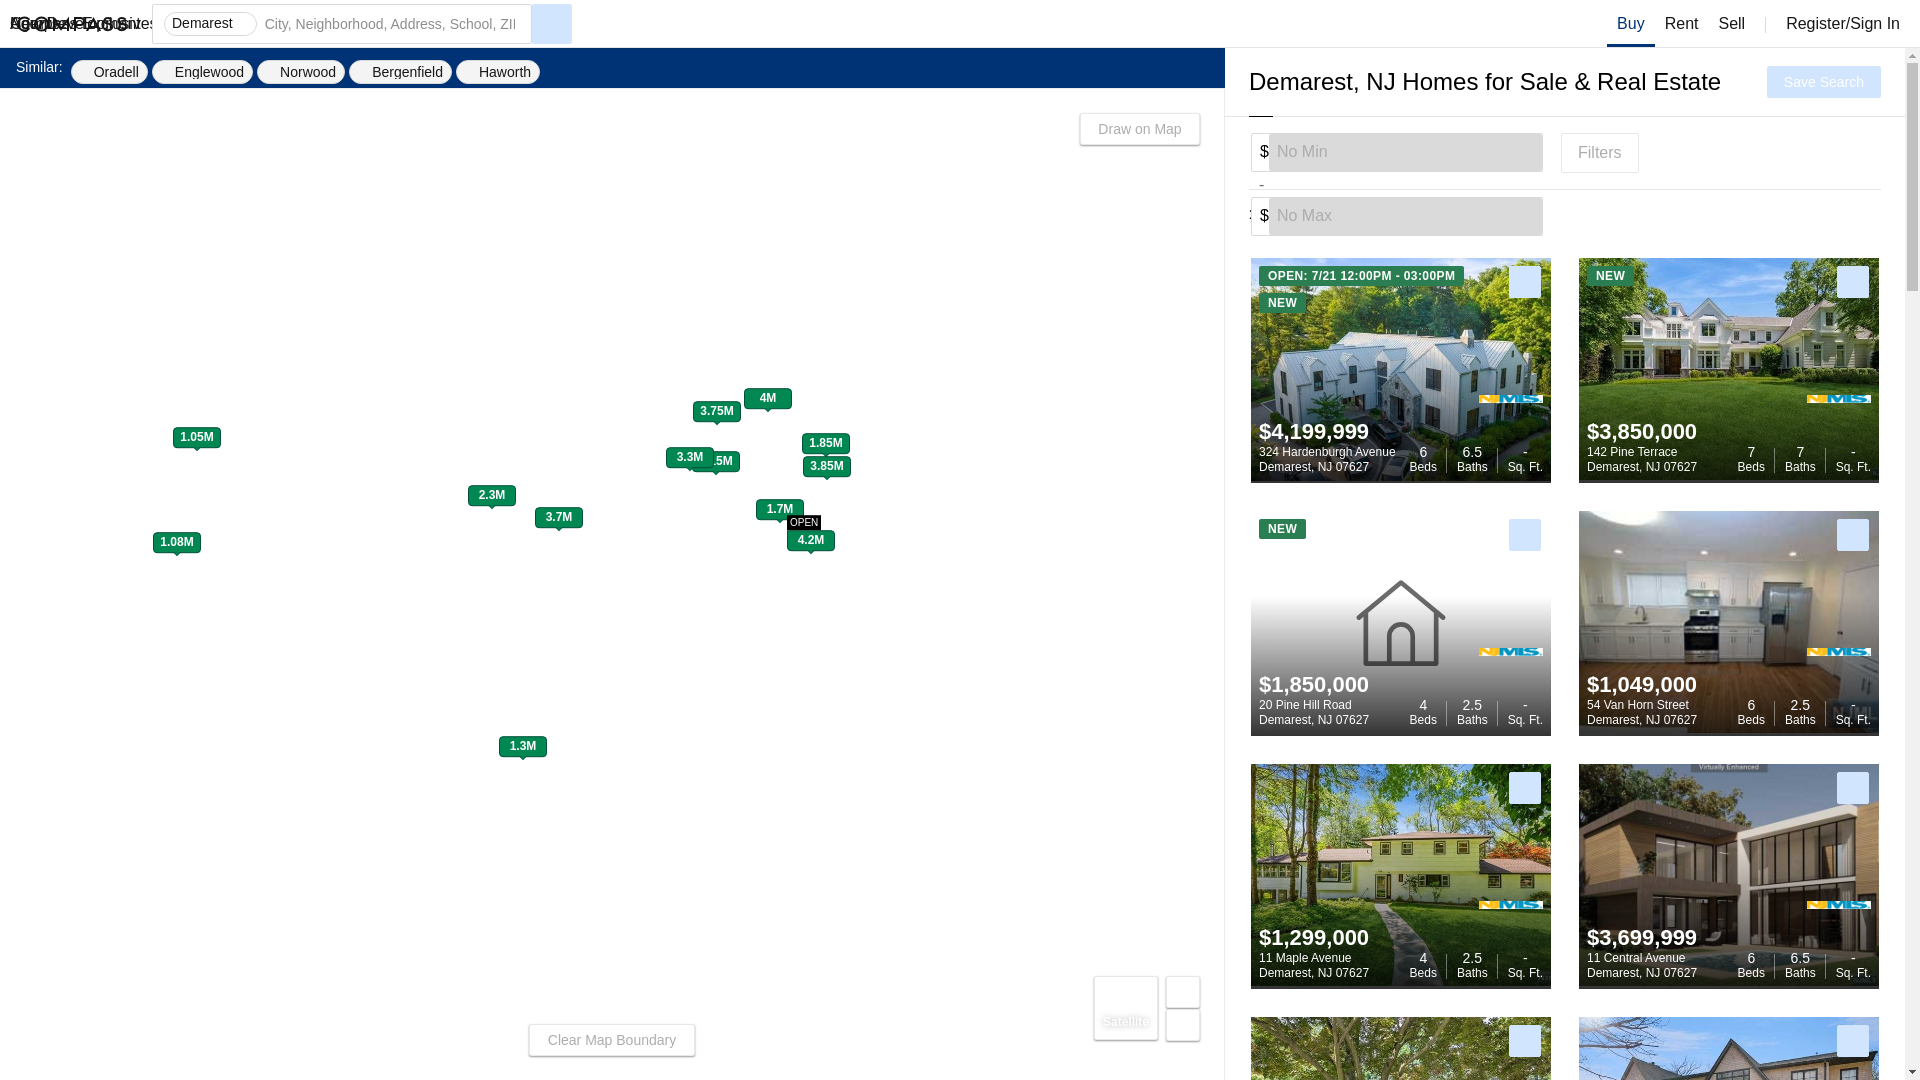 This screenshot has width=1920, height=1080. Describe the element at coordinates (301, 72) in the screenshot. I see `Rent` at that location.